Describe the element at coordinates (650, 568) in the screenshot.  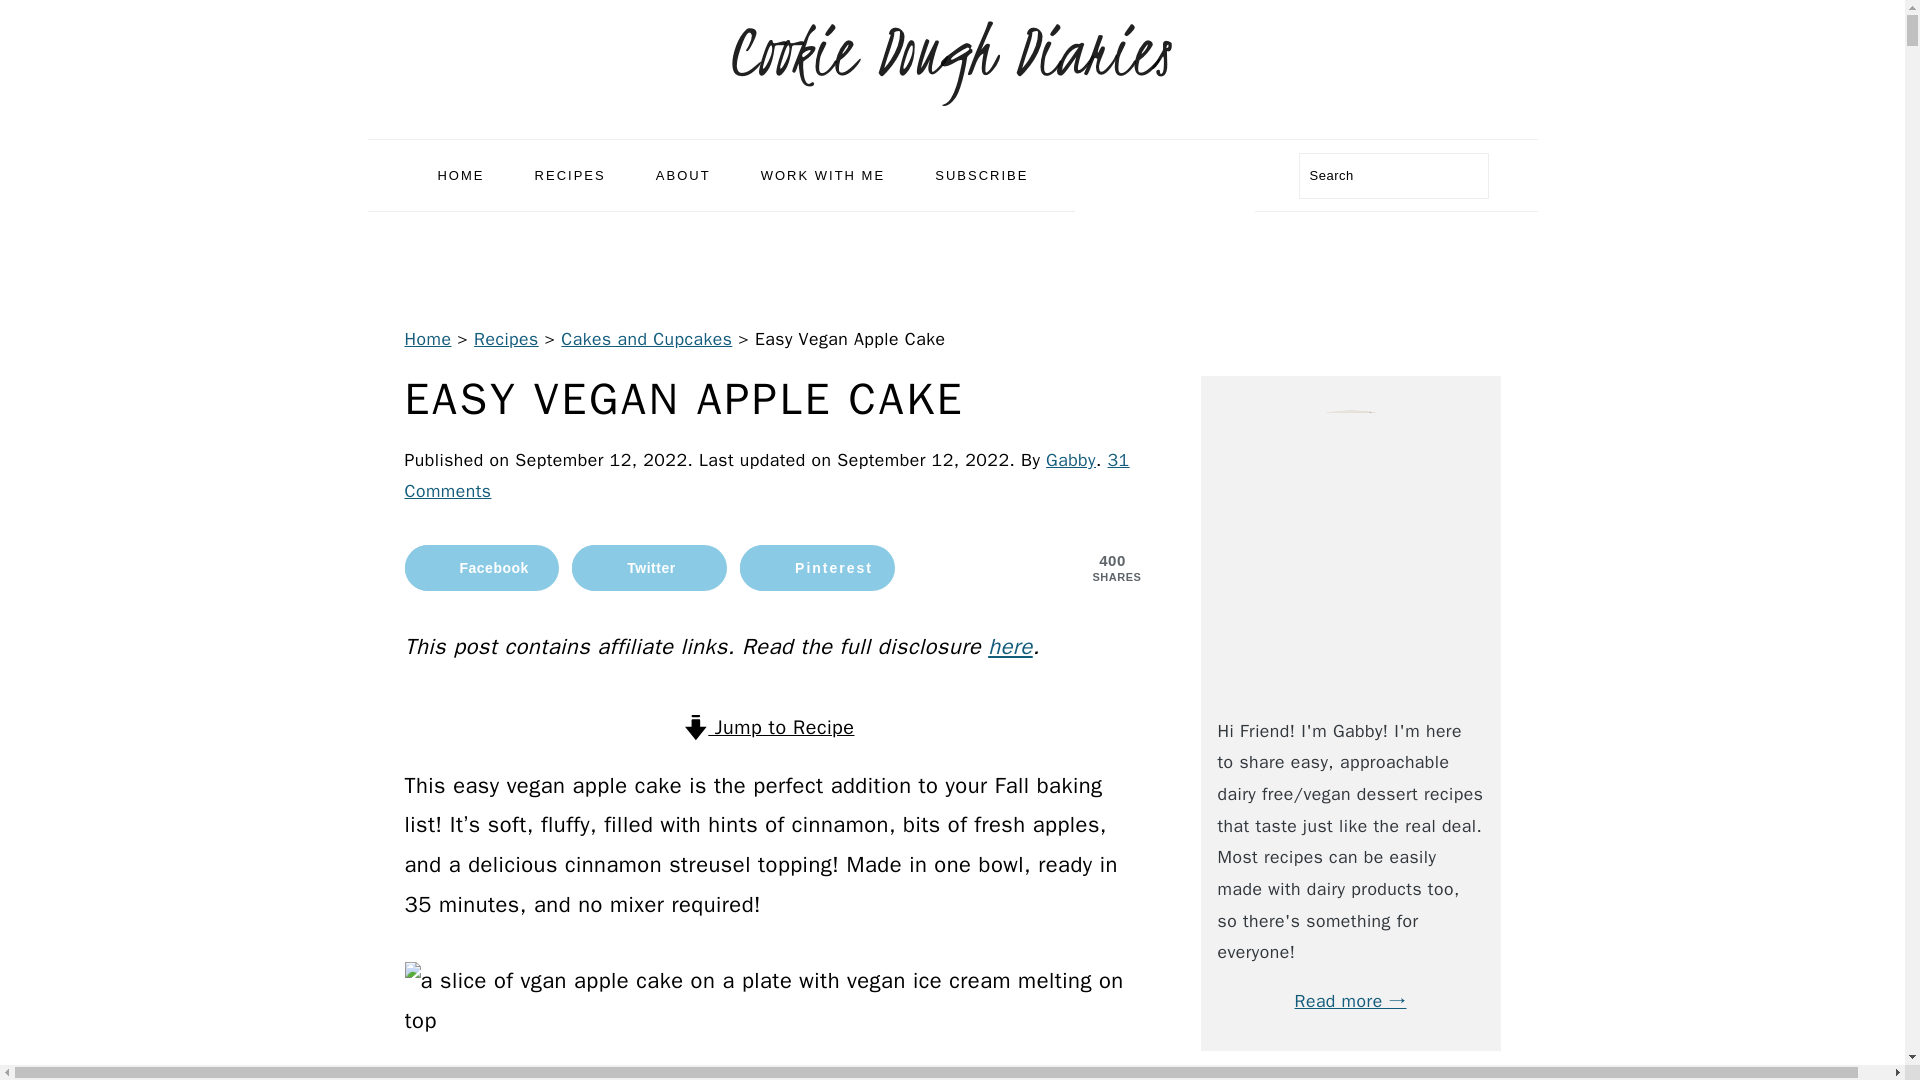
I see `Share on X` at that location.